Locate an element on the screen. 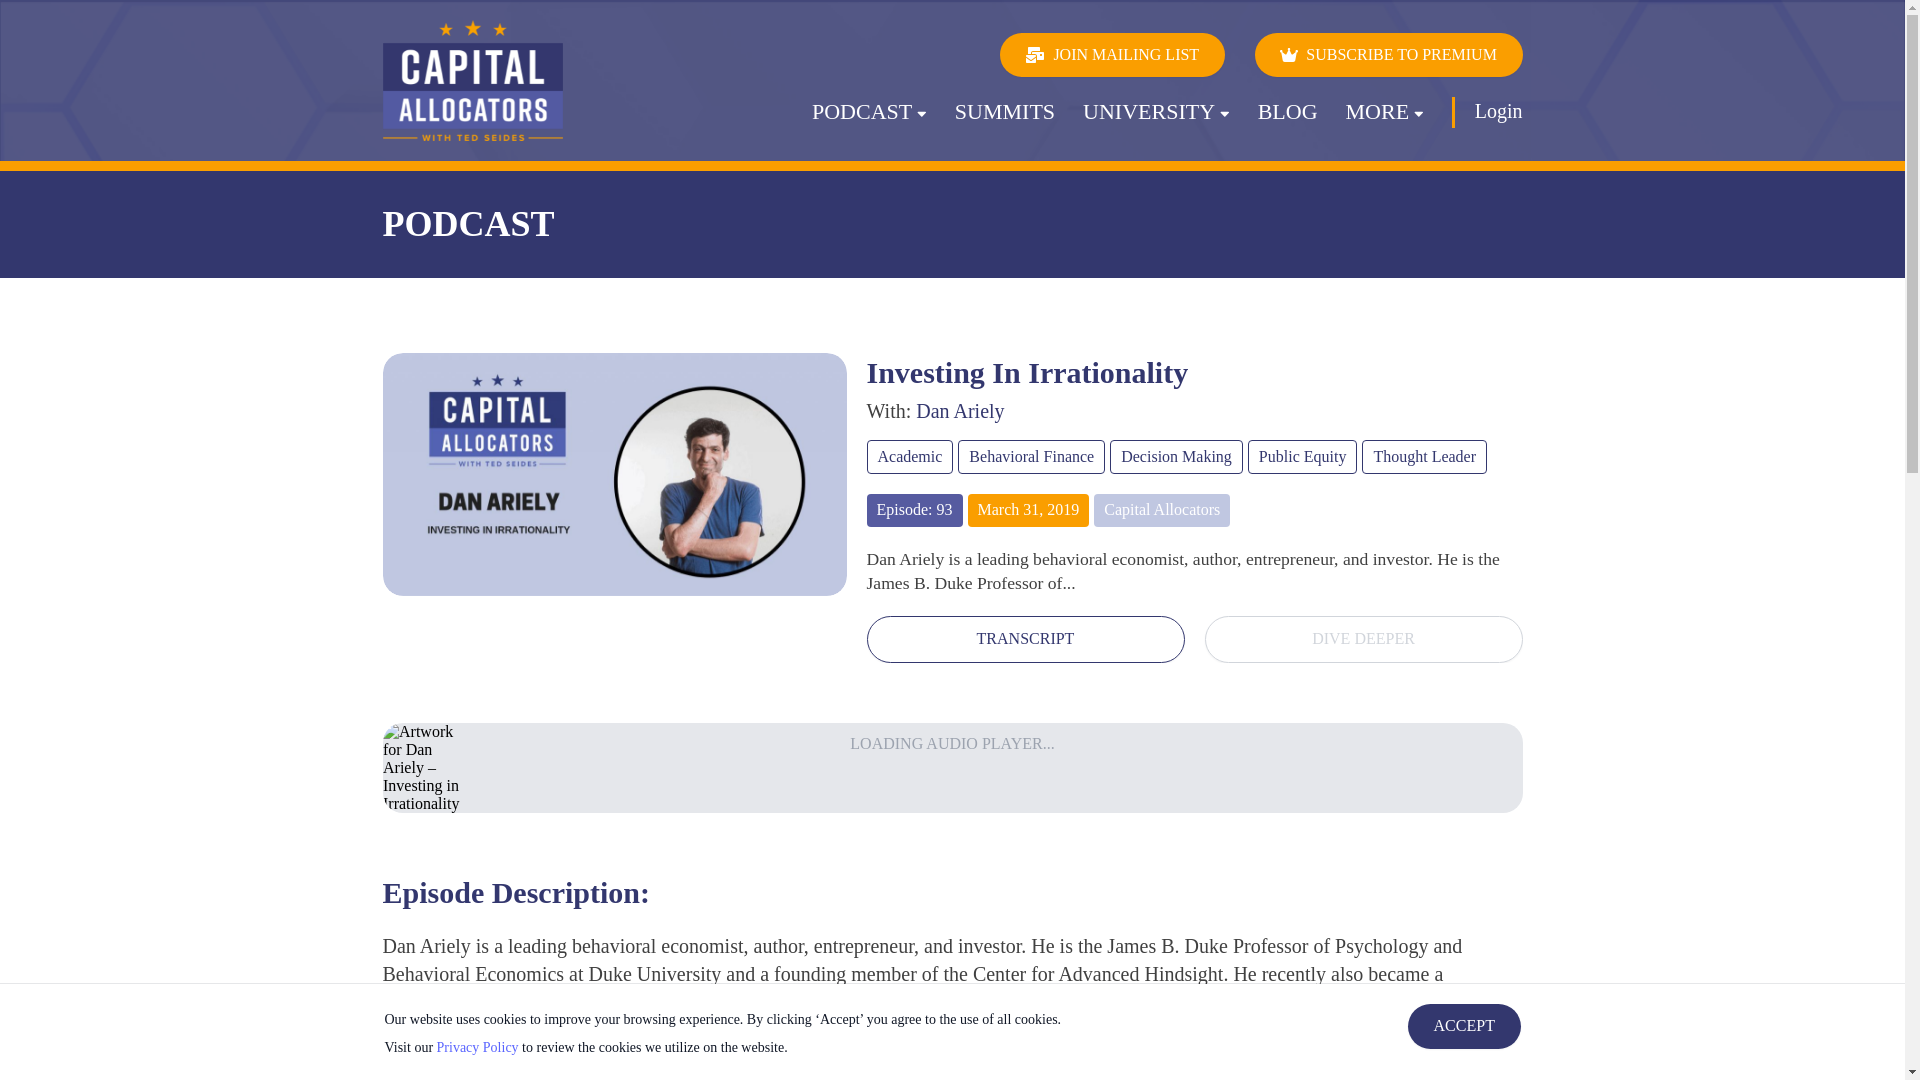  Login is located at coordinates (1498, 111).